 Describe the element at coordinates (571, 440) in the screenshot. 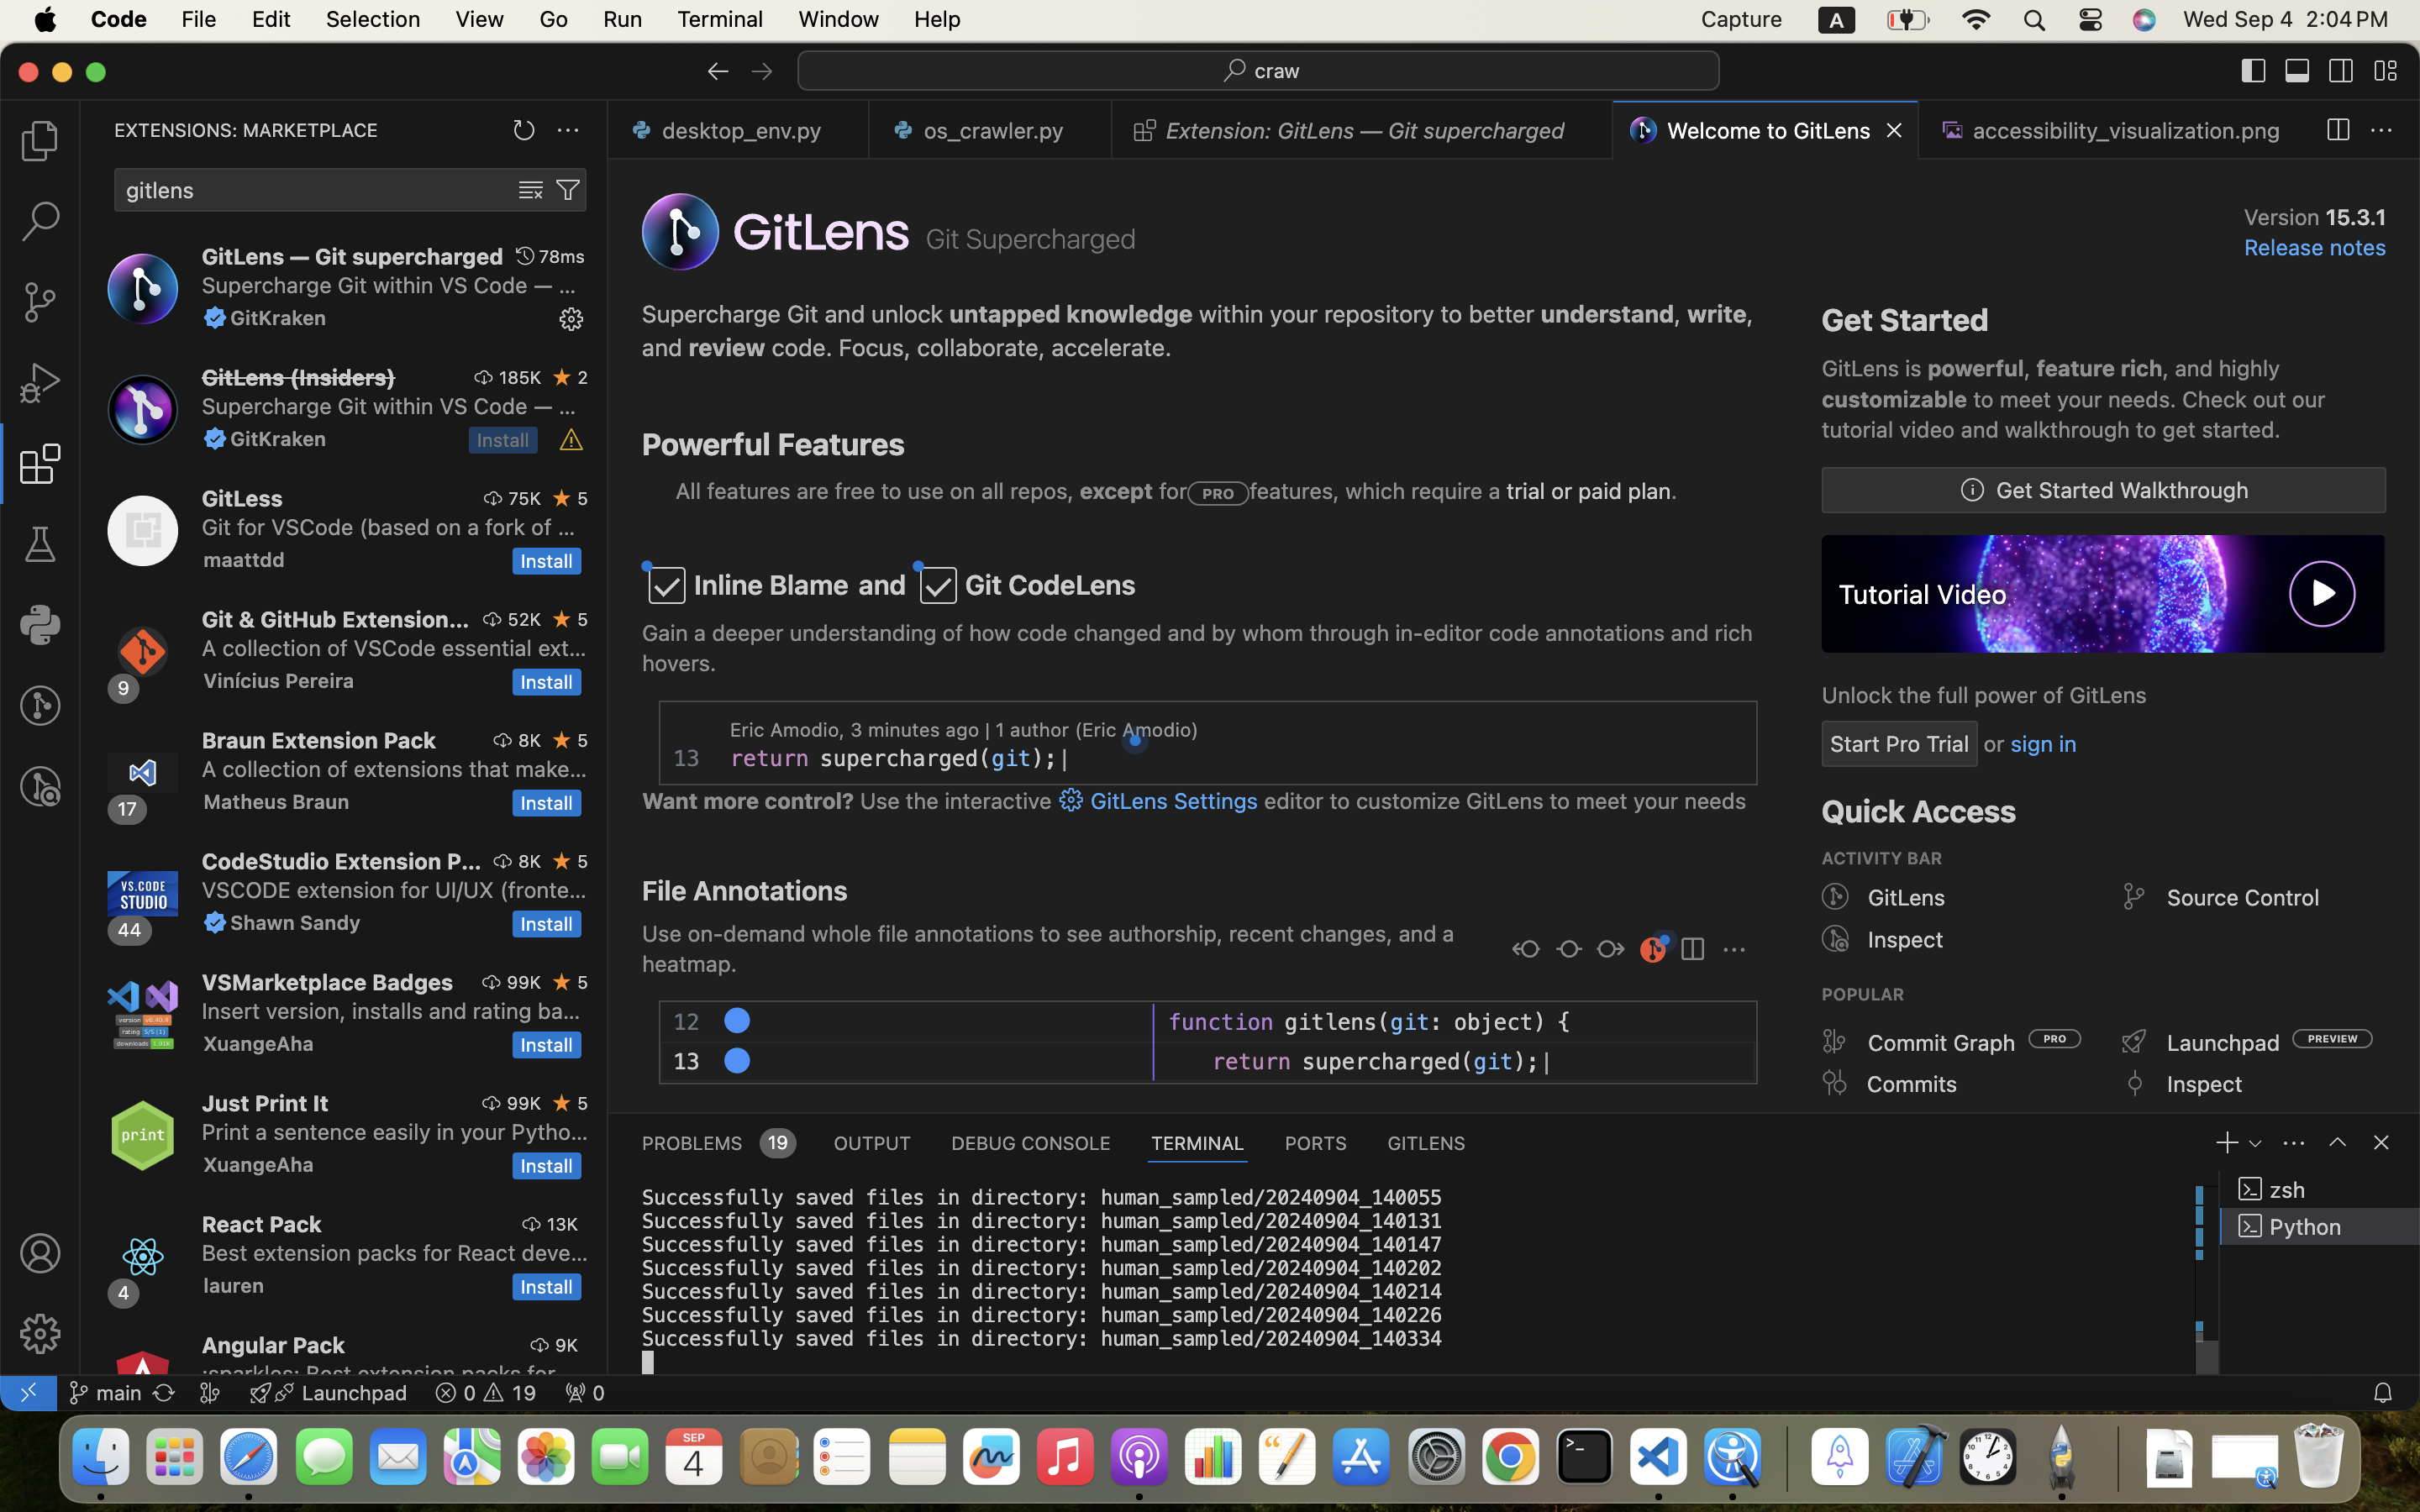

I see `` at that location.